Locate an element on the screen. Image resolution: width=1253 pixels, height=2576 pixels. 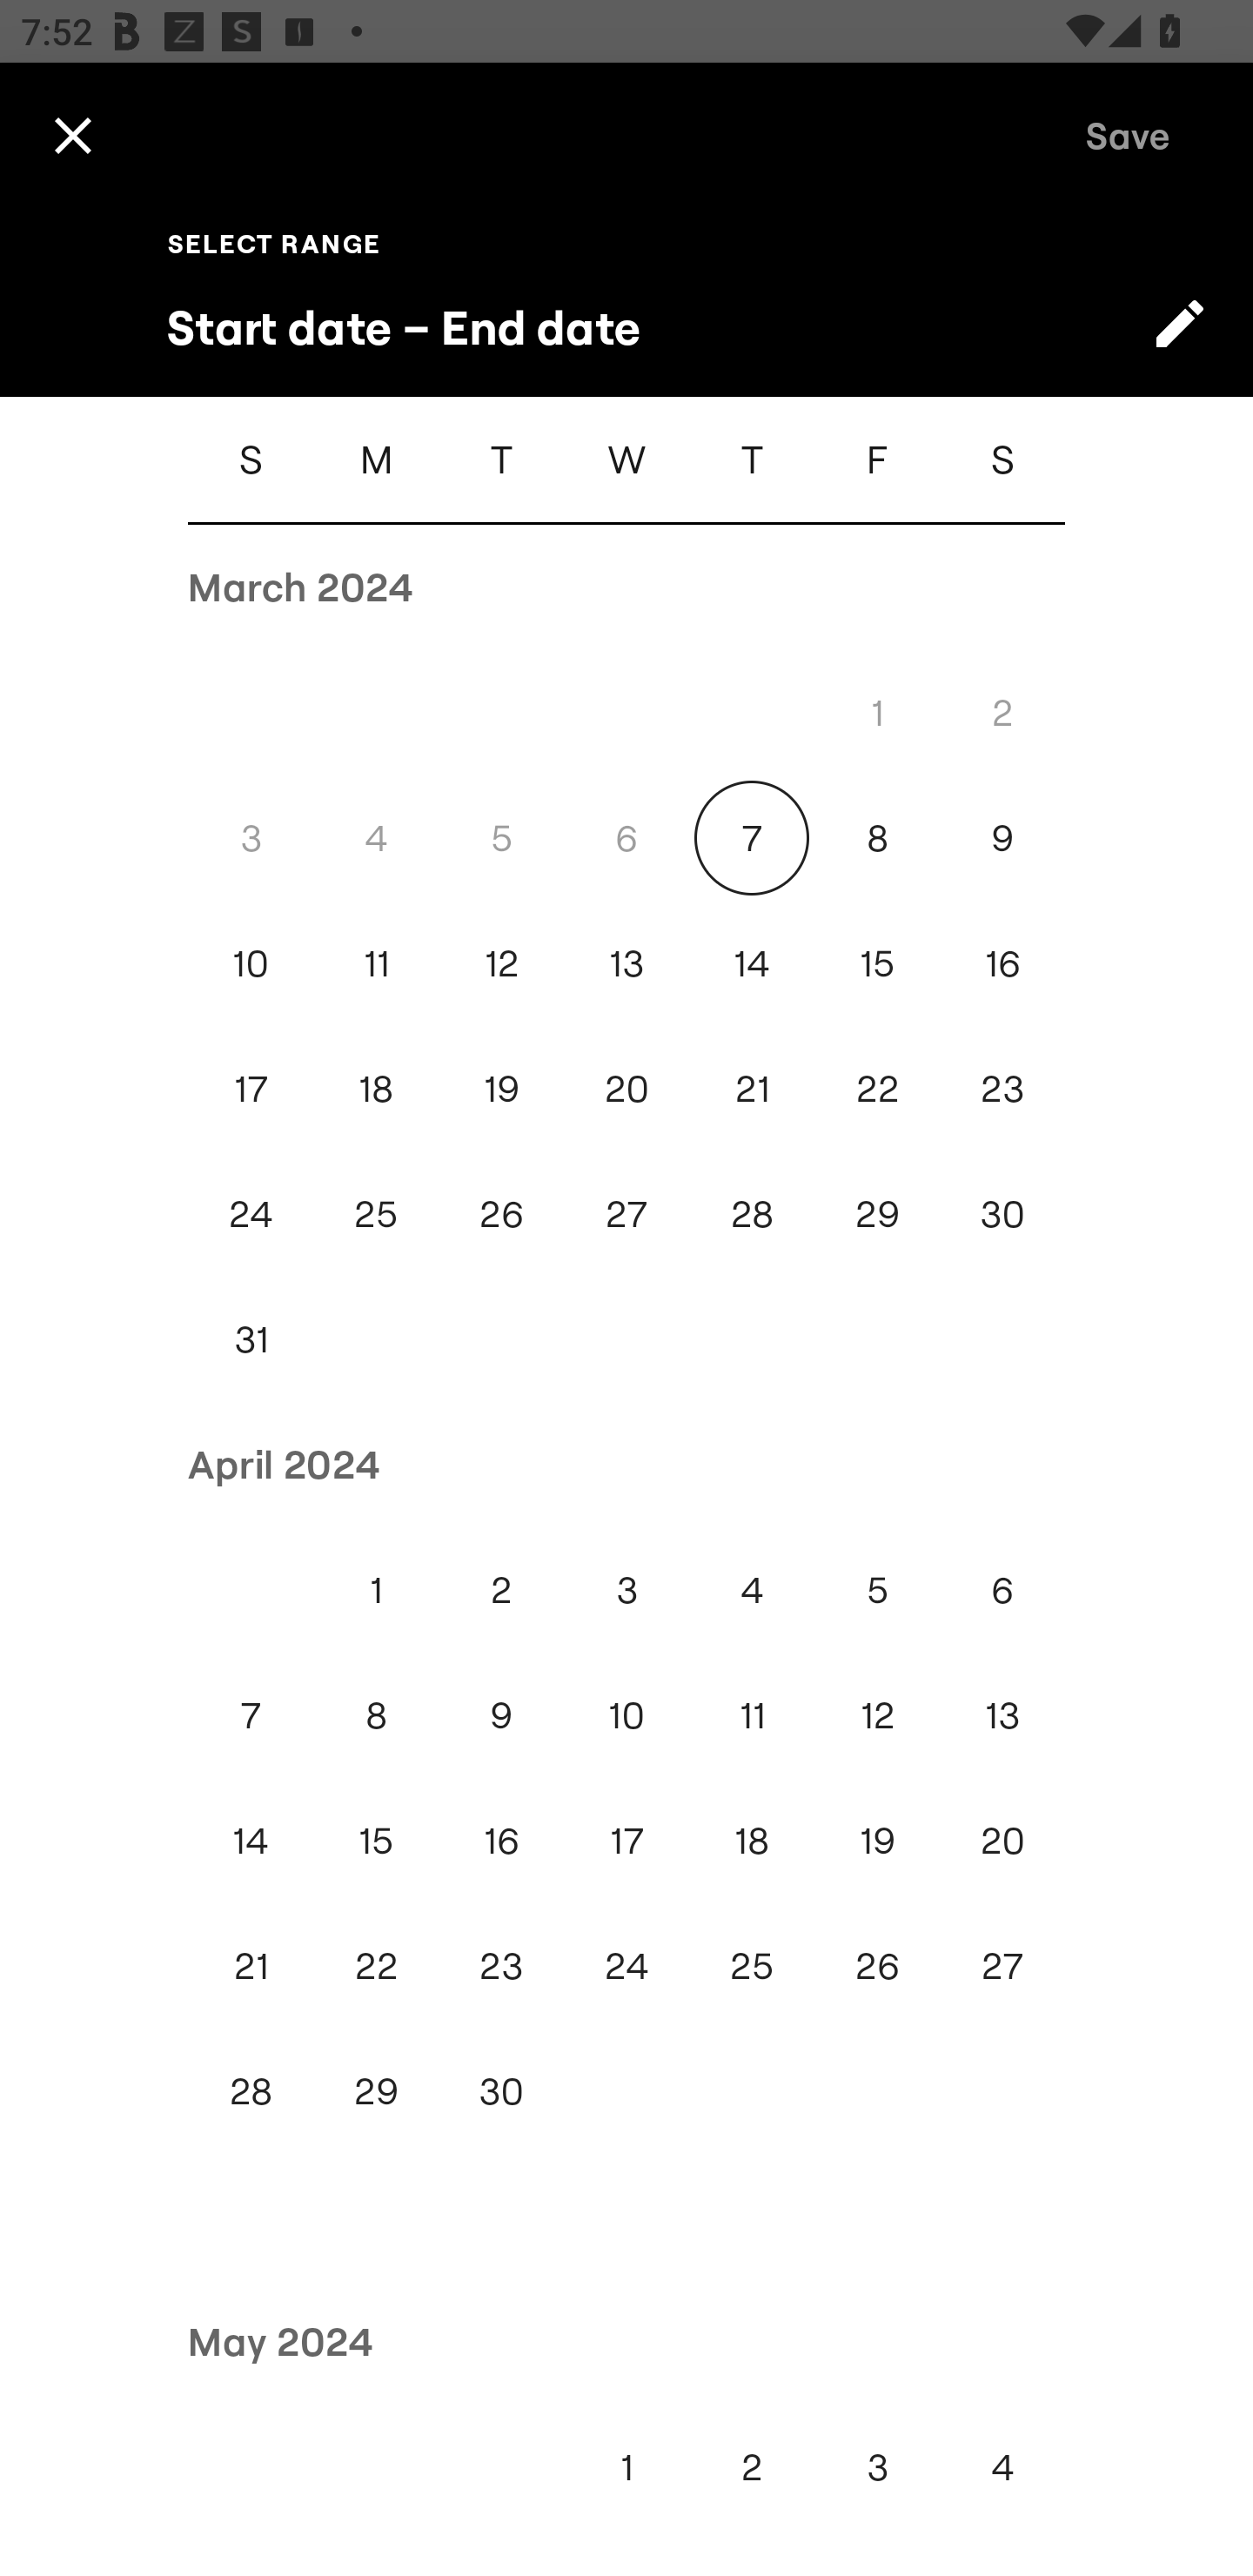
8 Fri, Mar 8 is located at coordinates (877, 838).